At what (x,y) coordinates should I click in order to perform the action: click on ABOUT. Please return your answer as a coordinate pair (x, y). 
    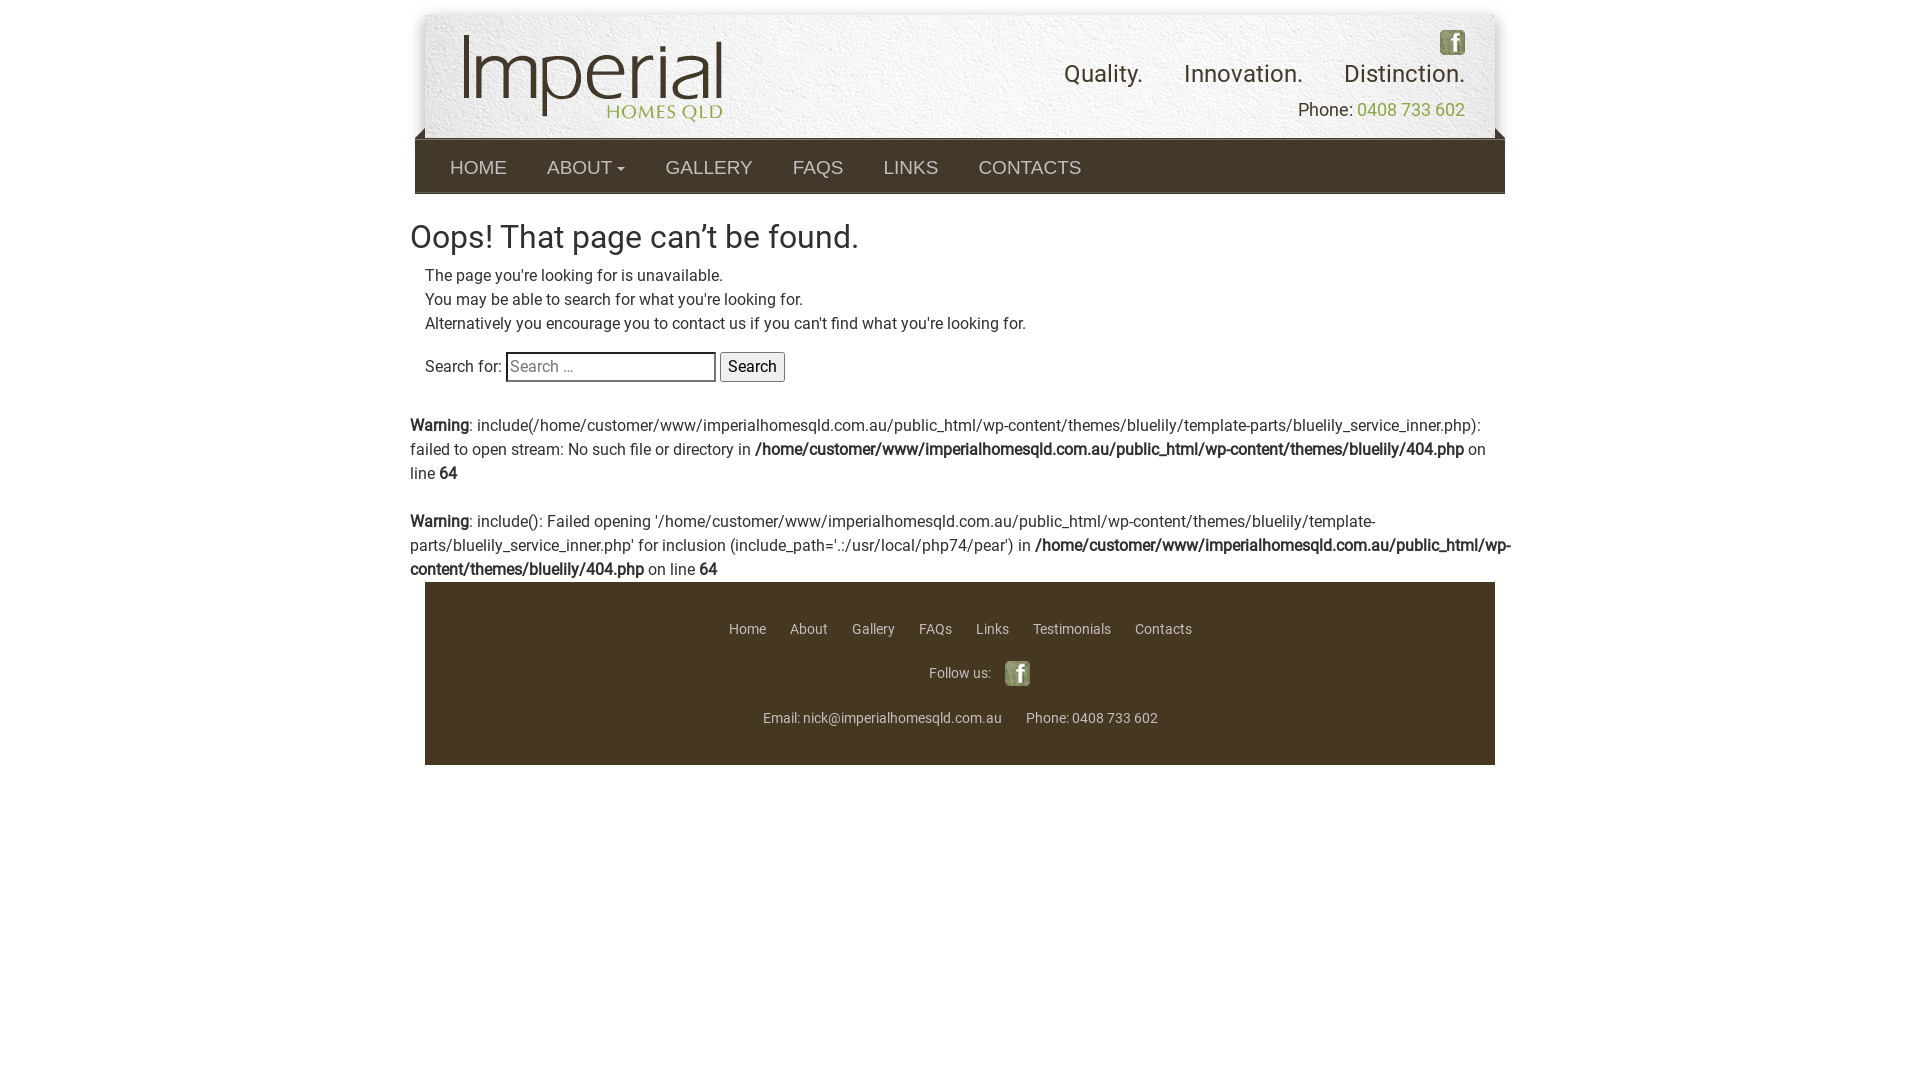
    Looking at the image, I should click on (586, 166).